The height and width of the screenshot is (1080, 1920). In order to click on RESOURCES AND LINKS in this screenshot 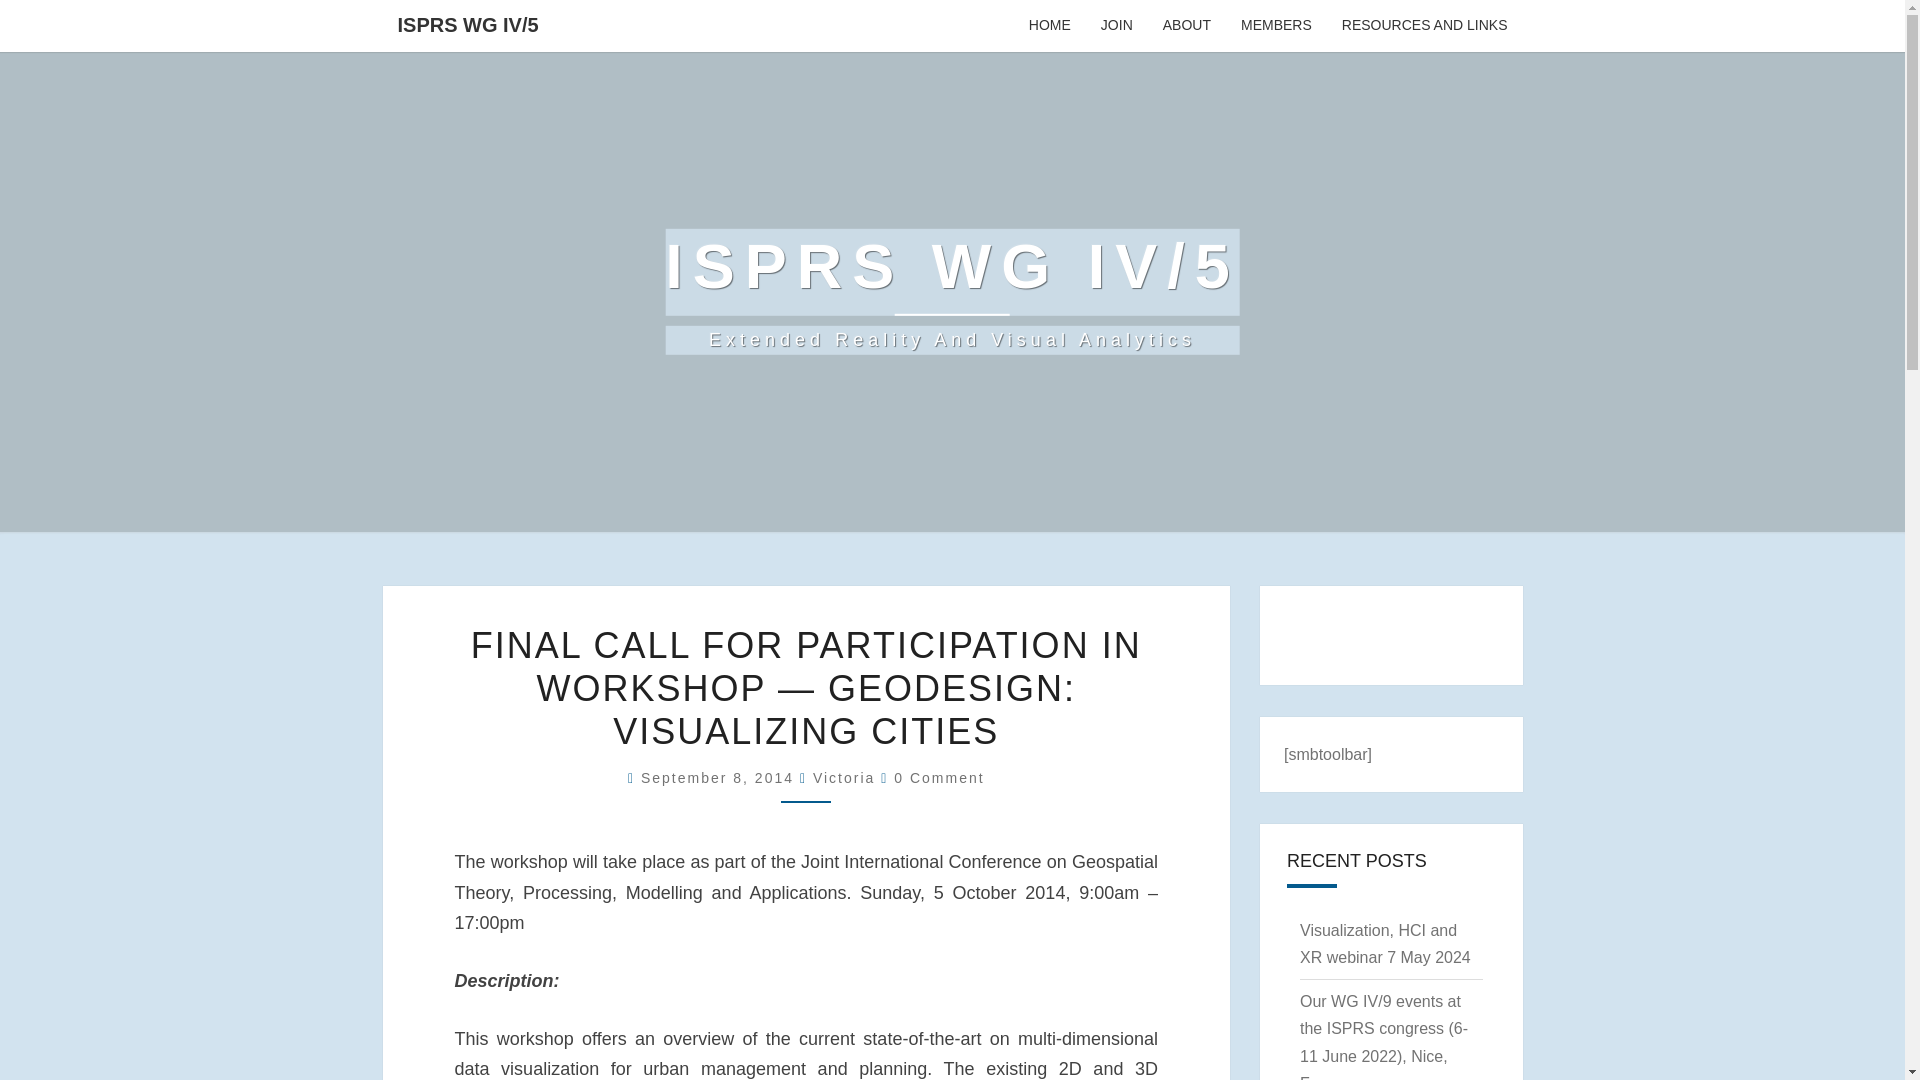, I will do `click(1424, 26)`.